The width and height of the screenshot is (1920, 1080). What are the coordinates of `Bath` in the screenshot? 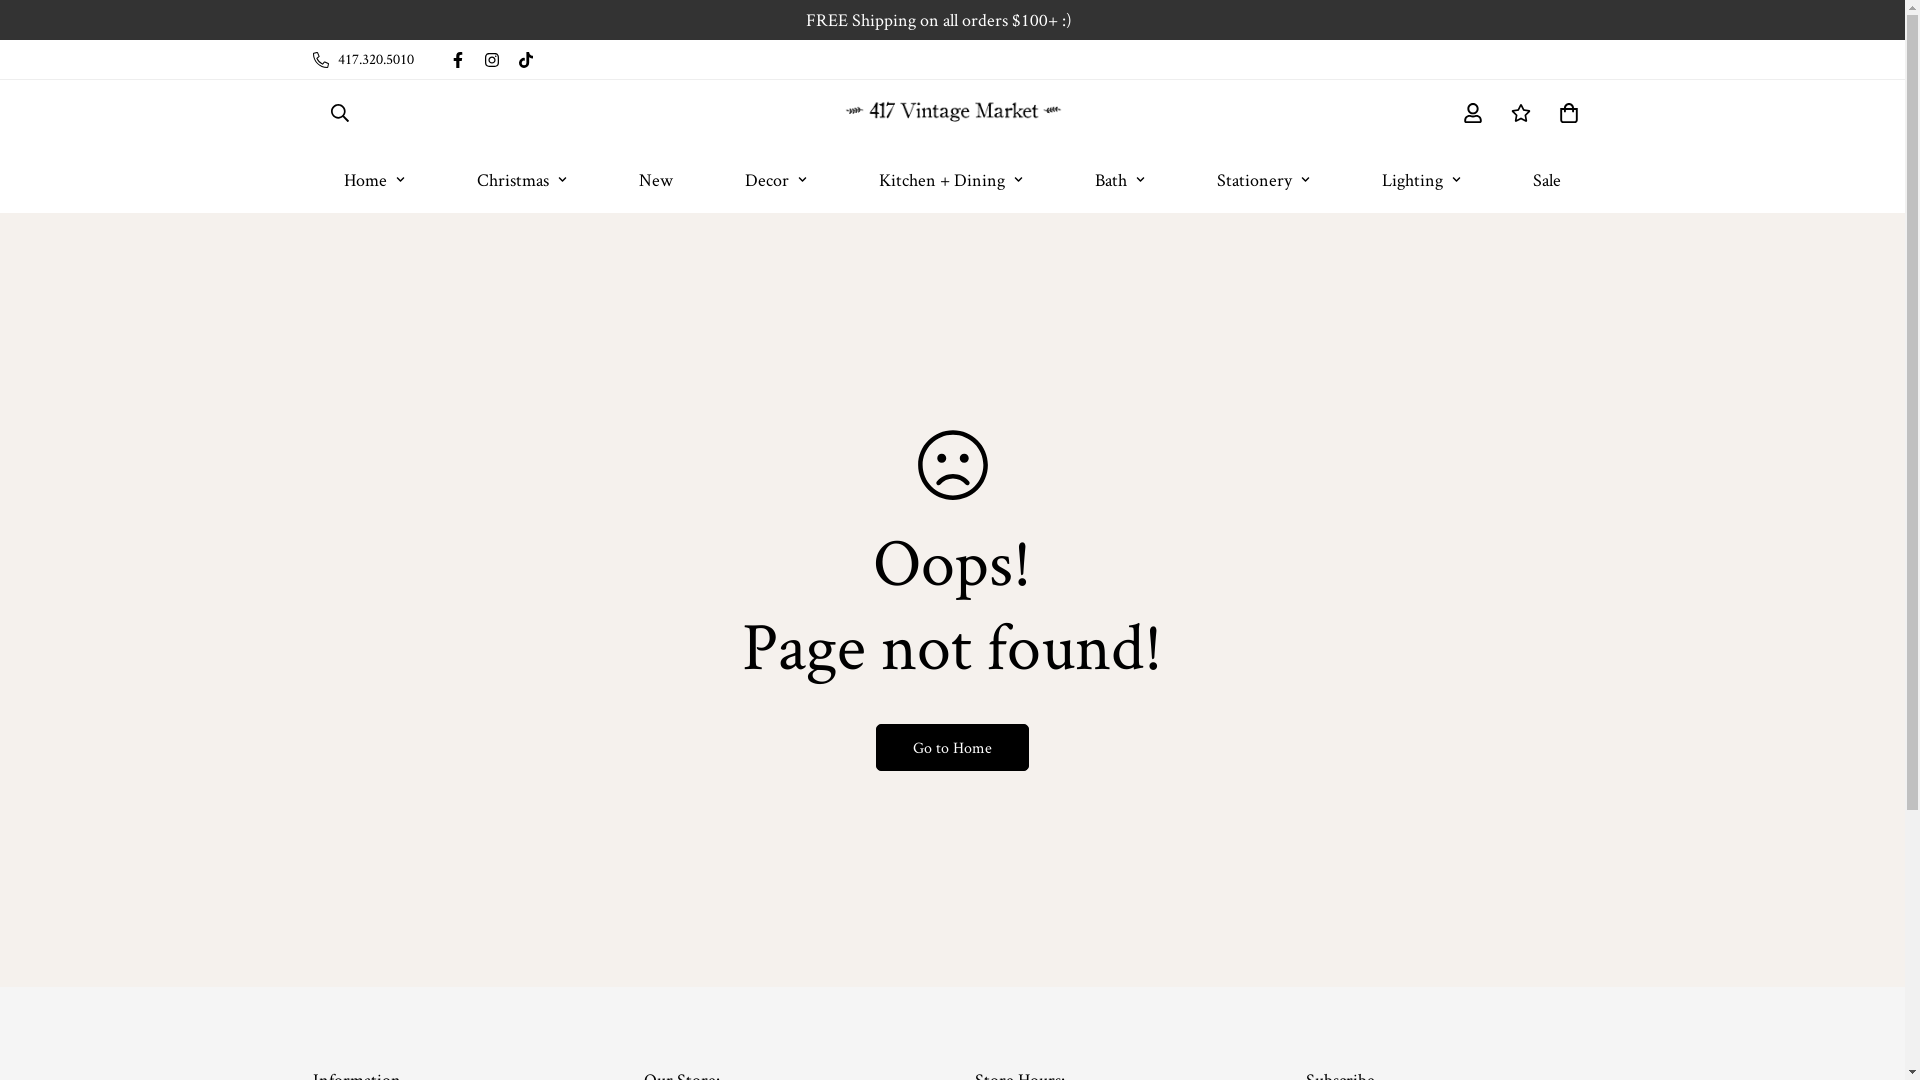 It's located at (1120, 179).